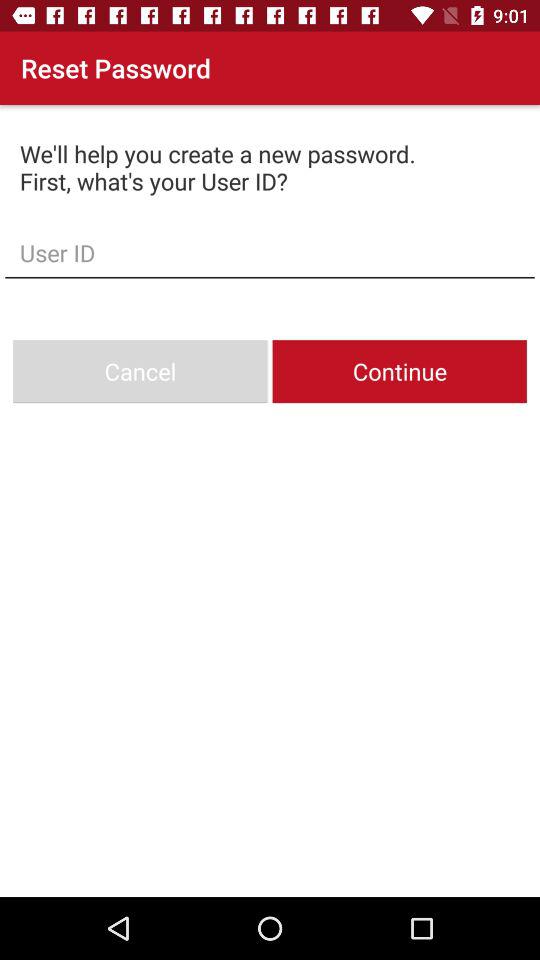  I want to click on choose icon next to the continue item, so click(140, 372).